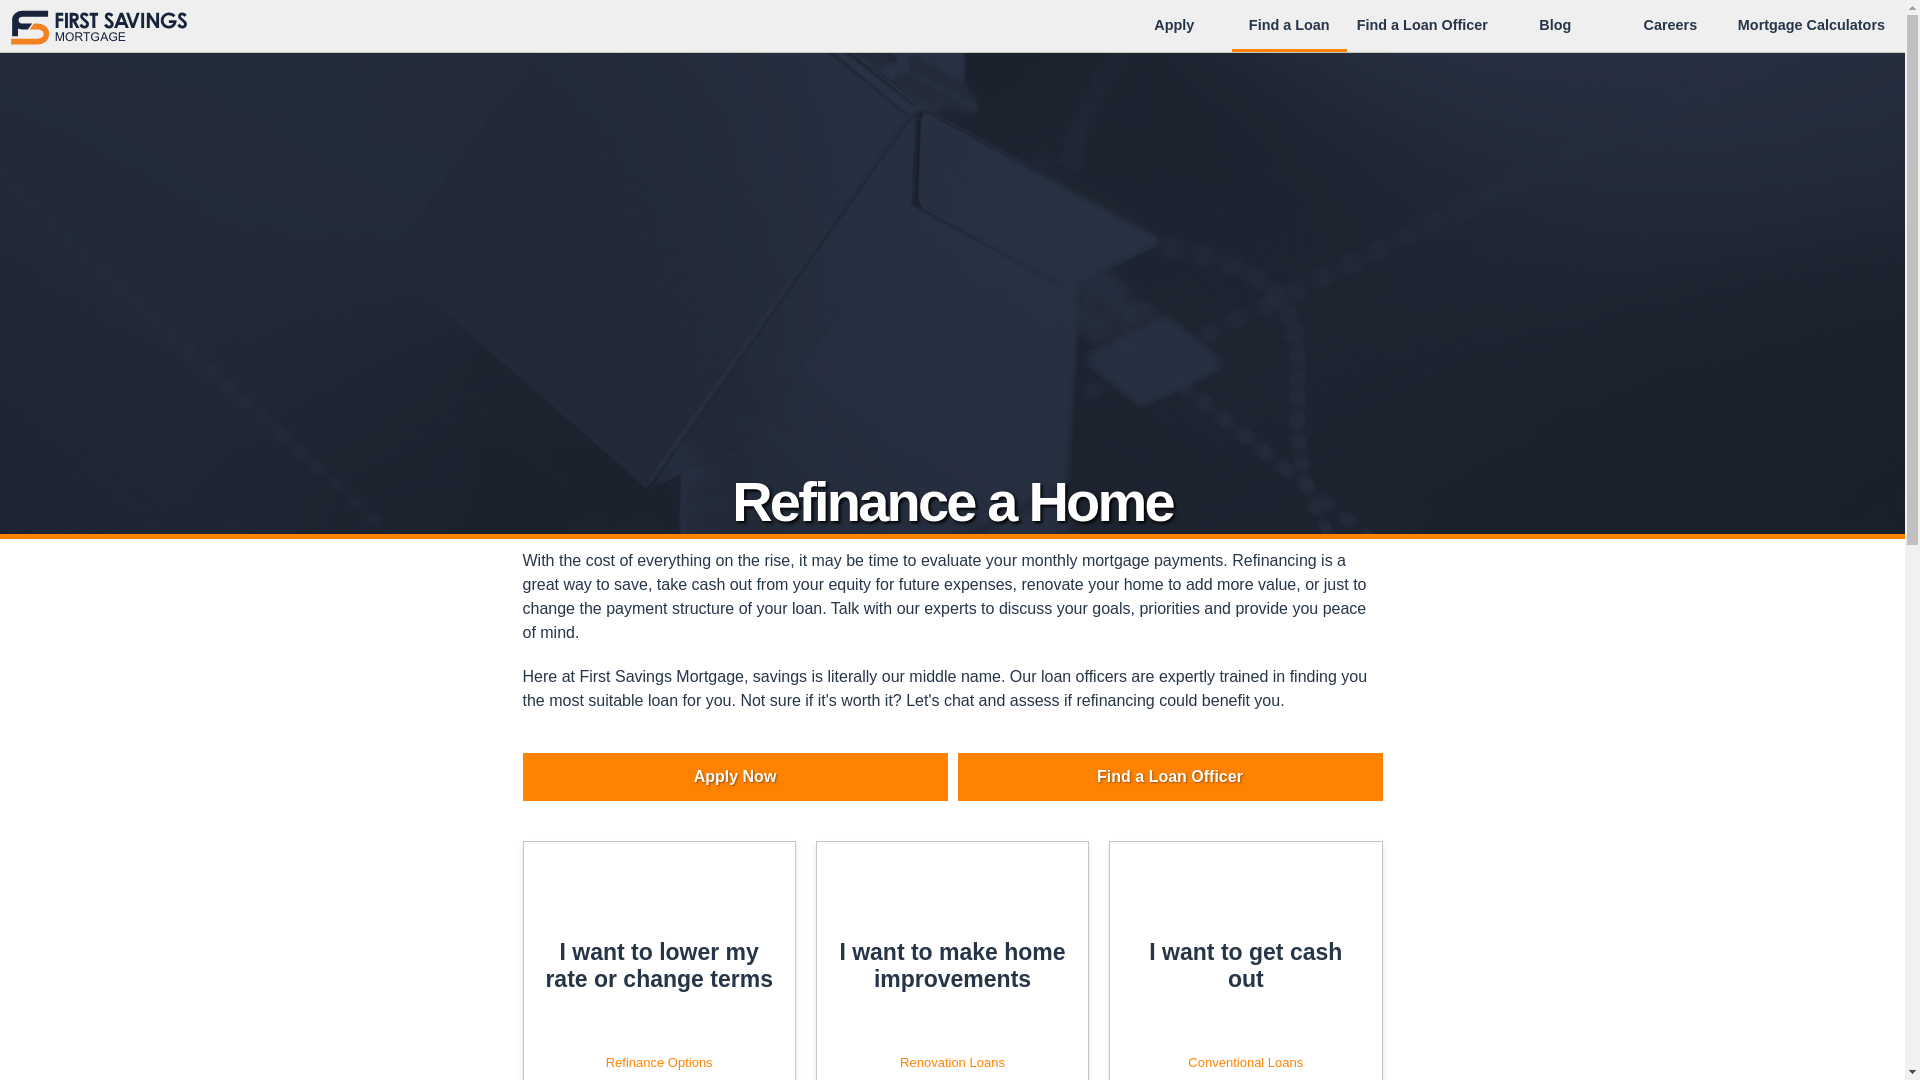 The image size is (1920, 1080). Describe the element at coordinates (658, 960) in the screenshot. I see `Blog` at that location.